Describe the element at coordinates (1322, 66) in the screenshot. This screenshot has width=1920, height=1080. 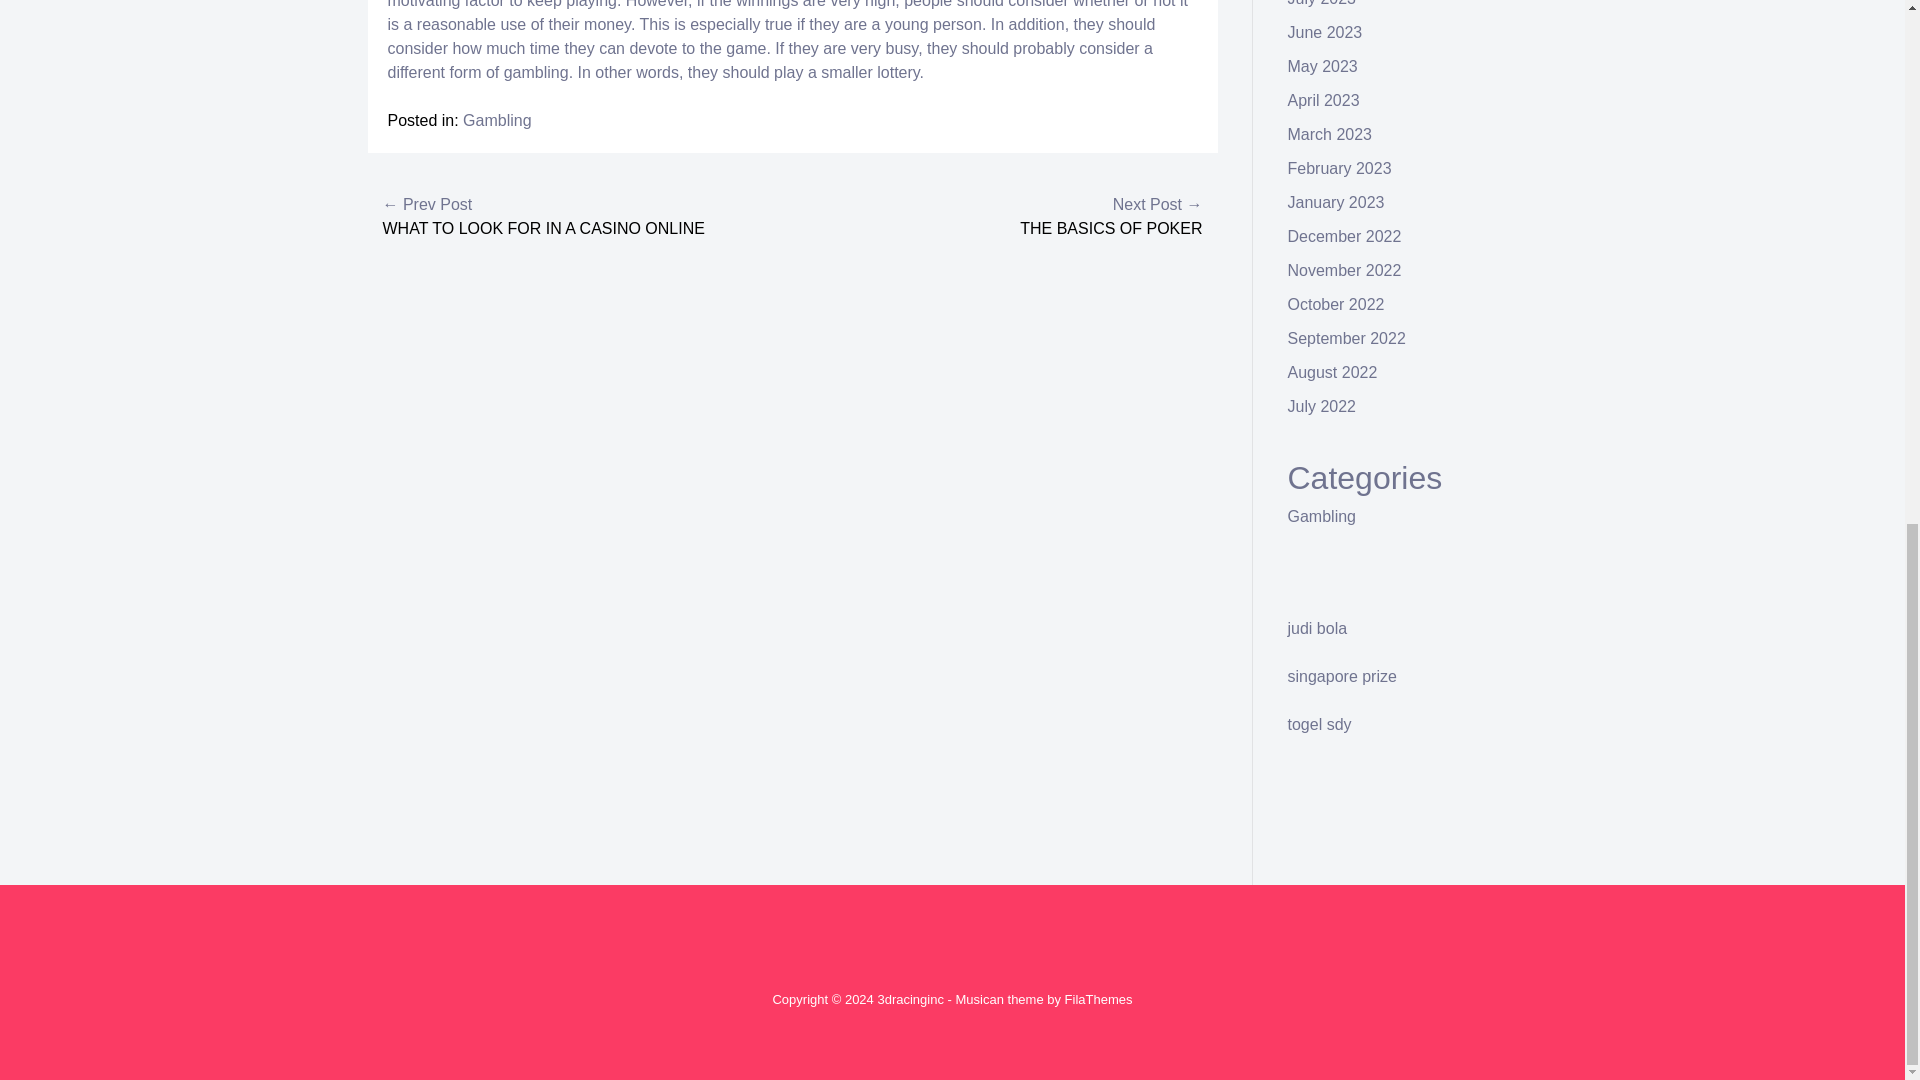
I see `May 2023` at that location.